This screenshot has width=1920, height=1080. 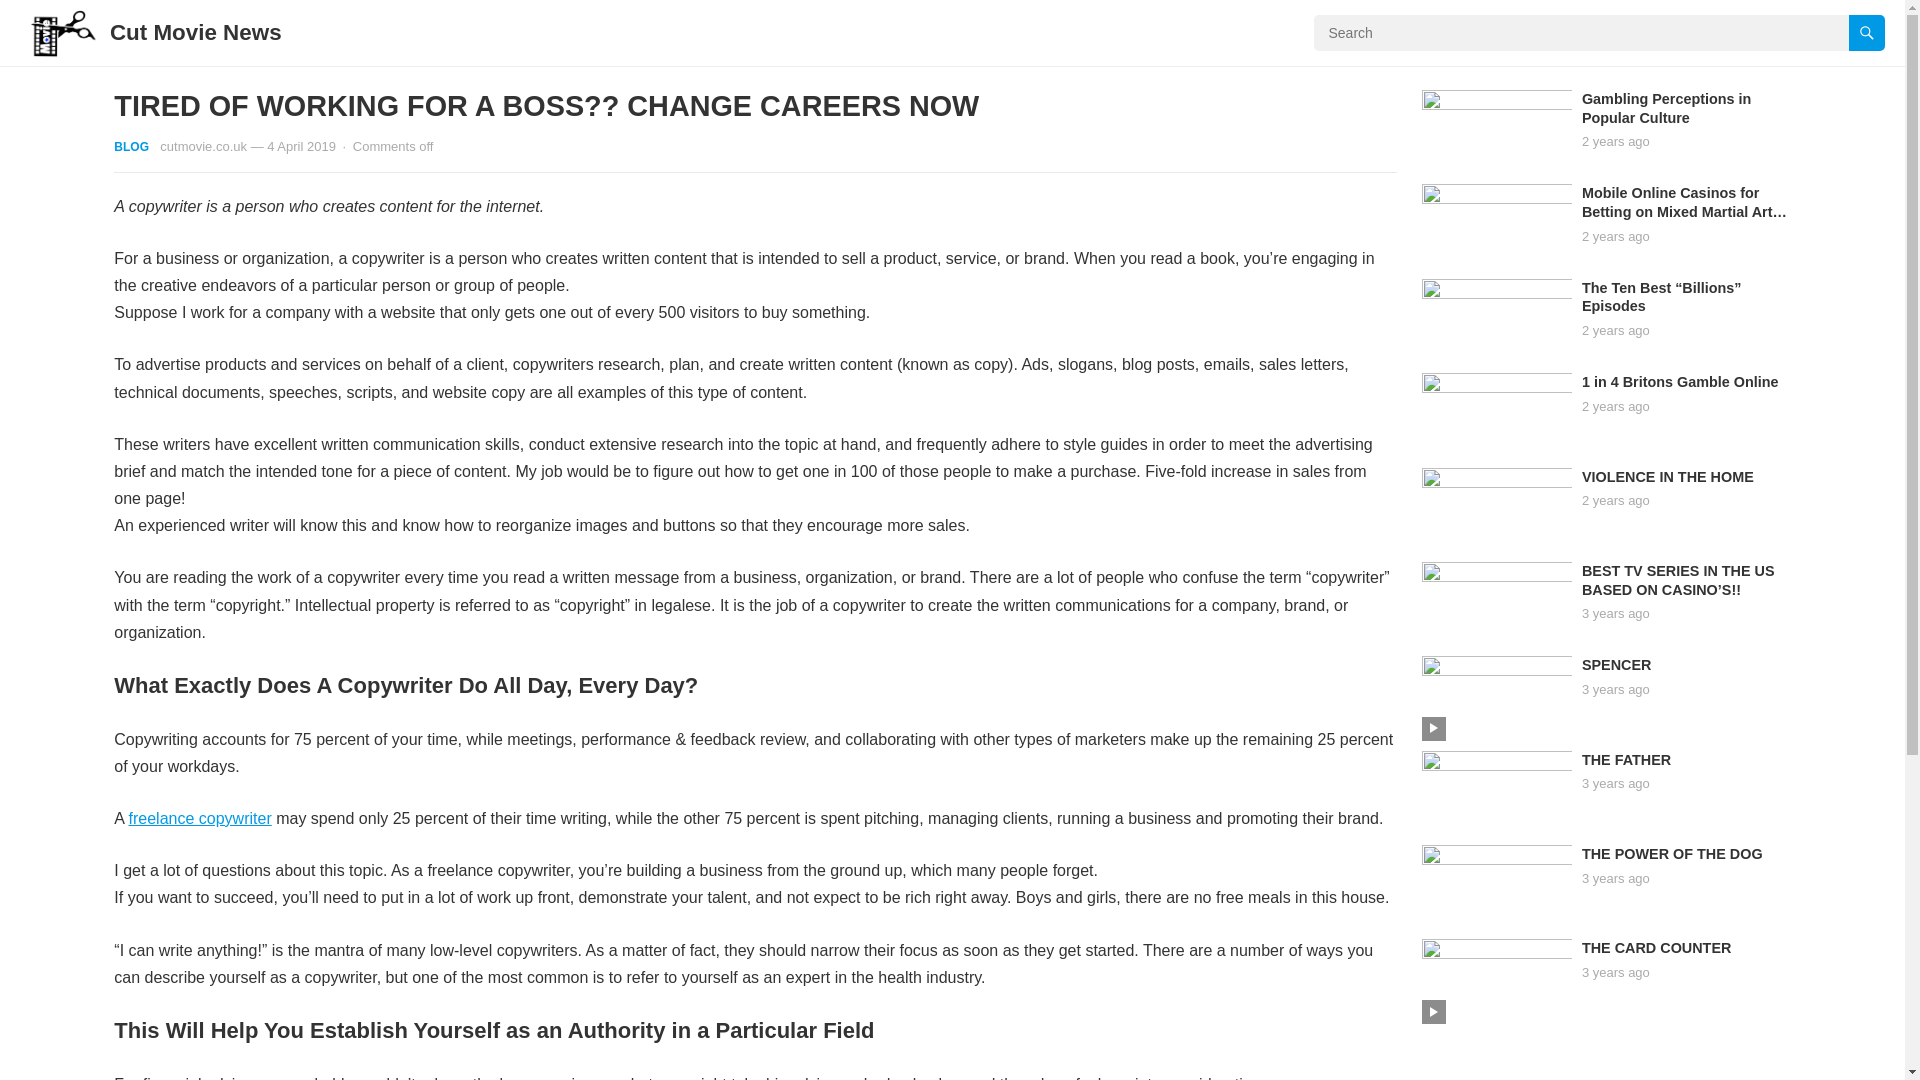 I want to click on SPENCER, so click(x=1616, y=664).